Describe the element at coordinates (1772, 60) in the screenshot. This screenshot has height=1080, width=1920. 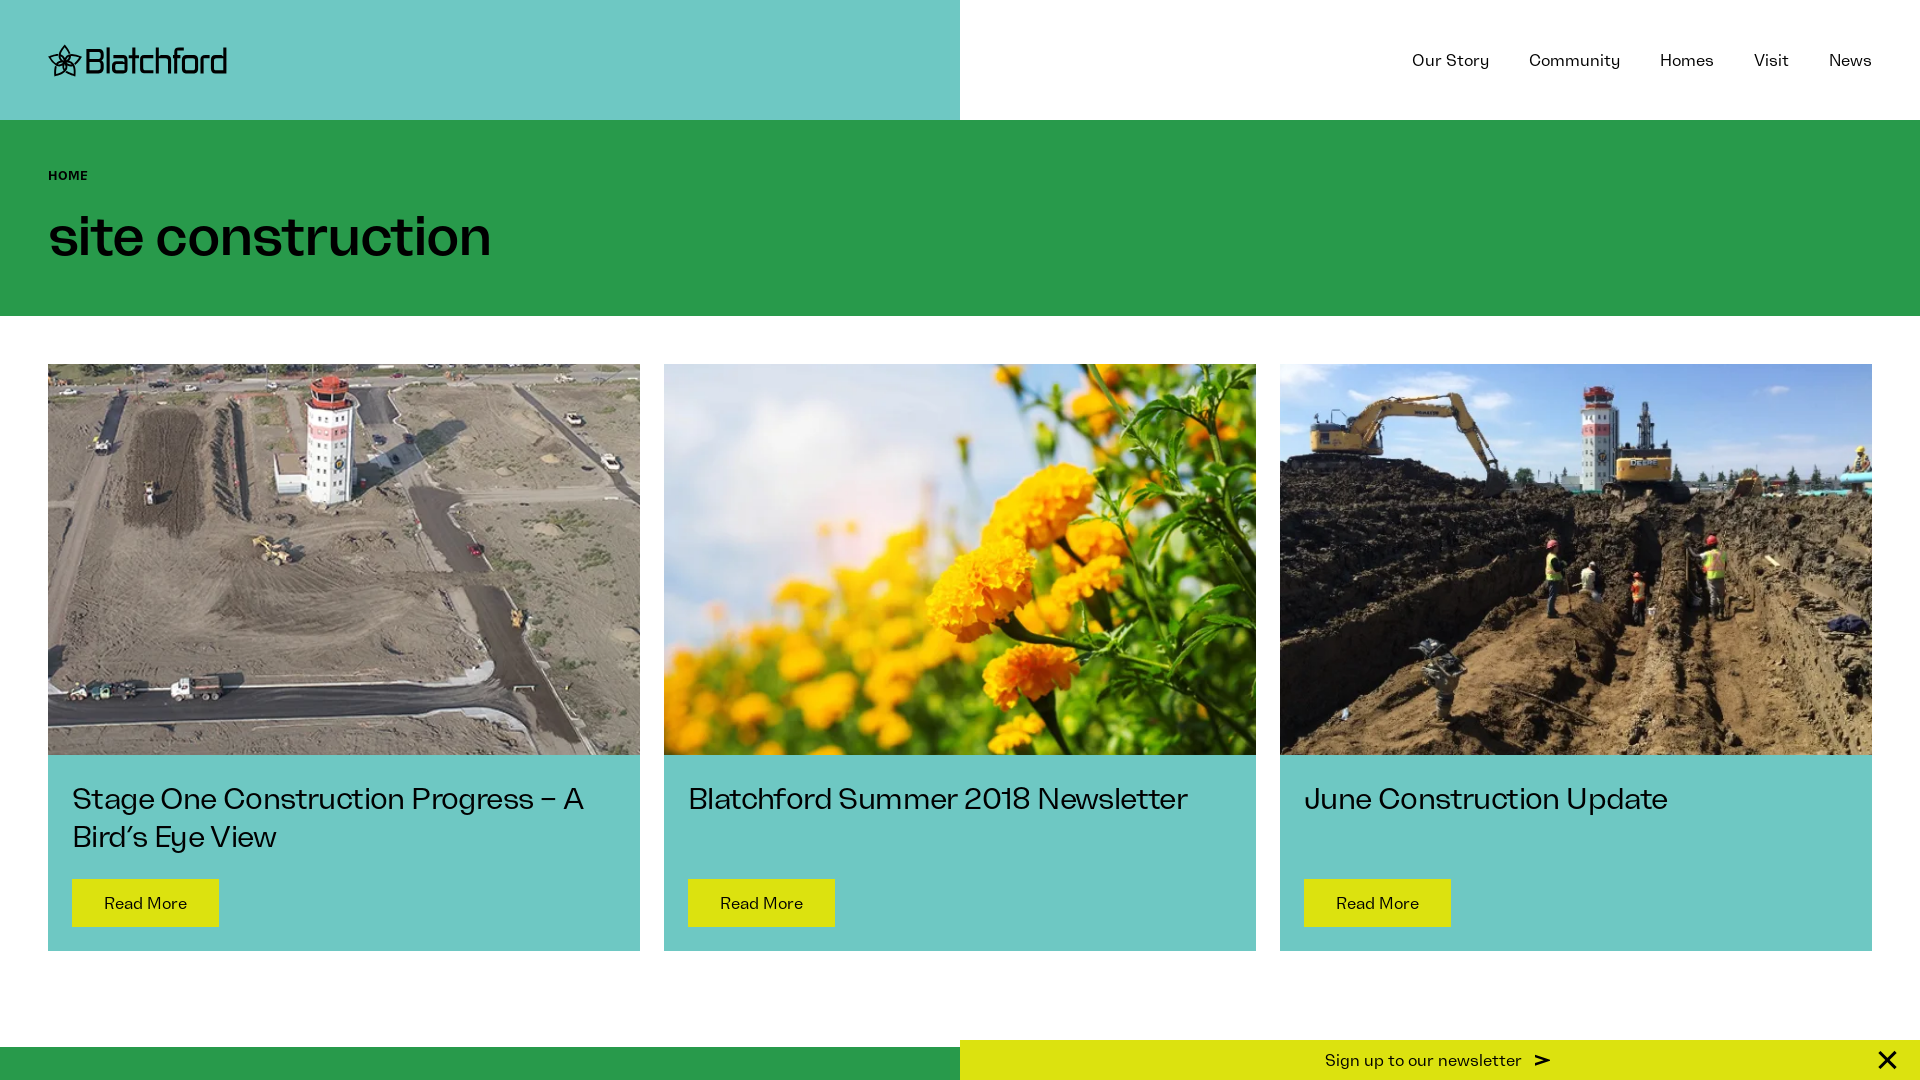
I see `Visit` at that location.